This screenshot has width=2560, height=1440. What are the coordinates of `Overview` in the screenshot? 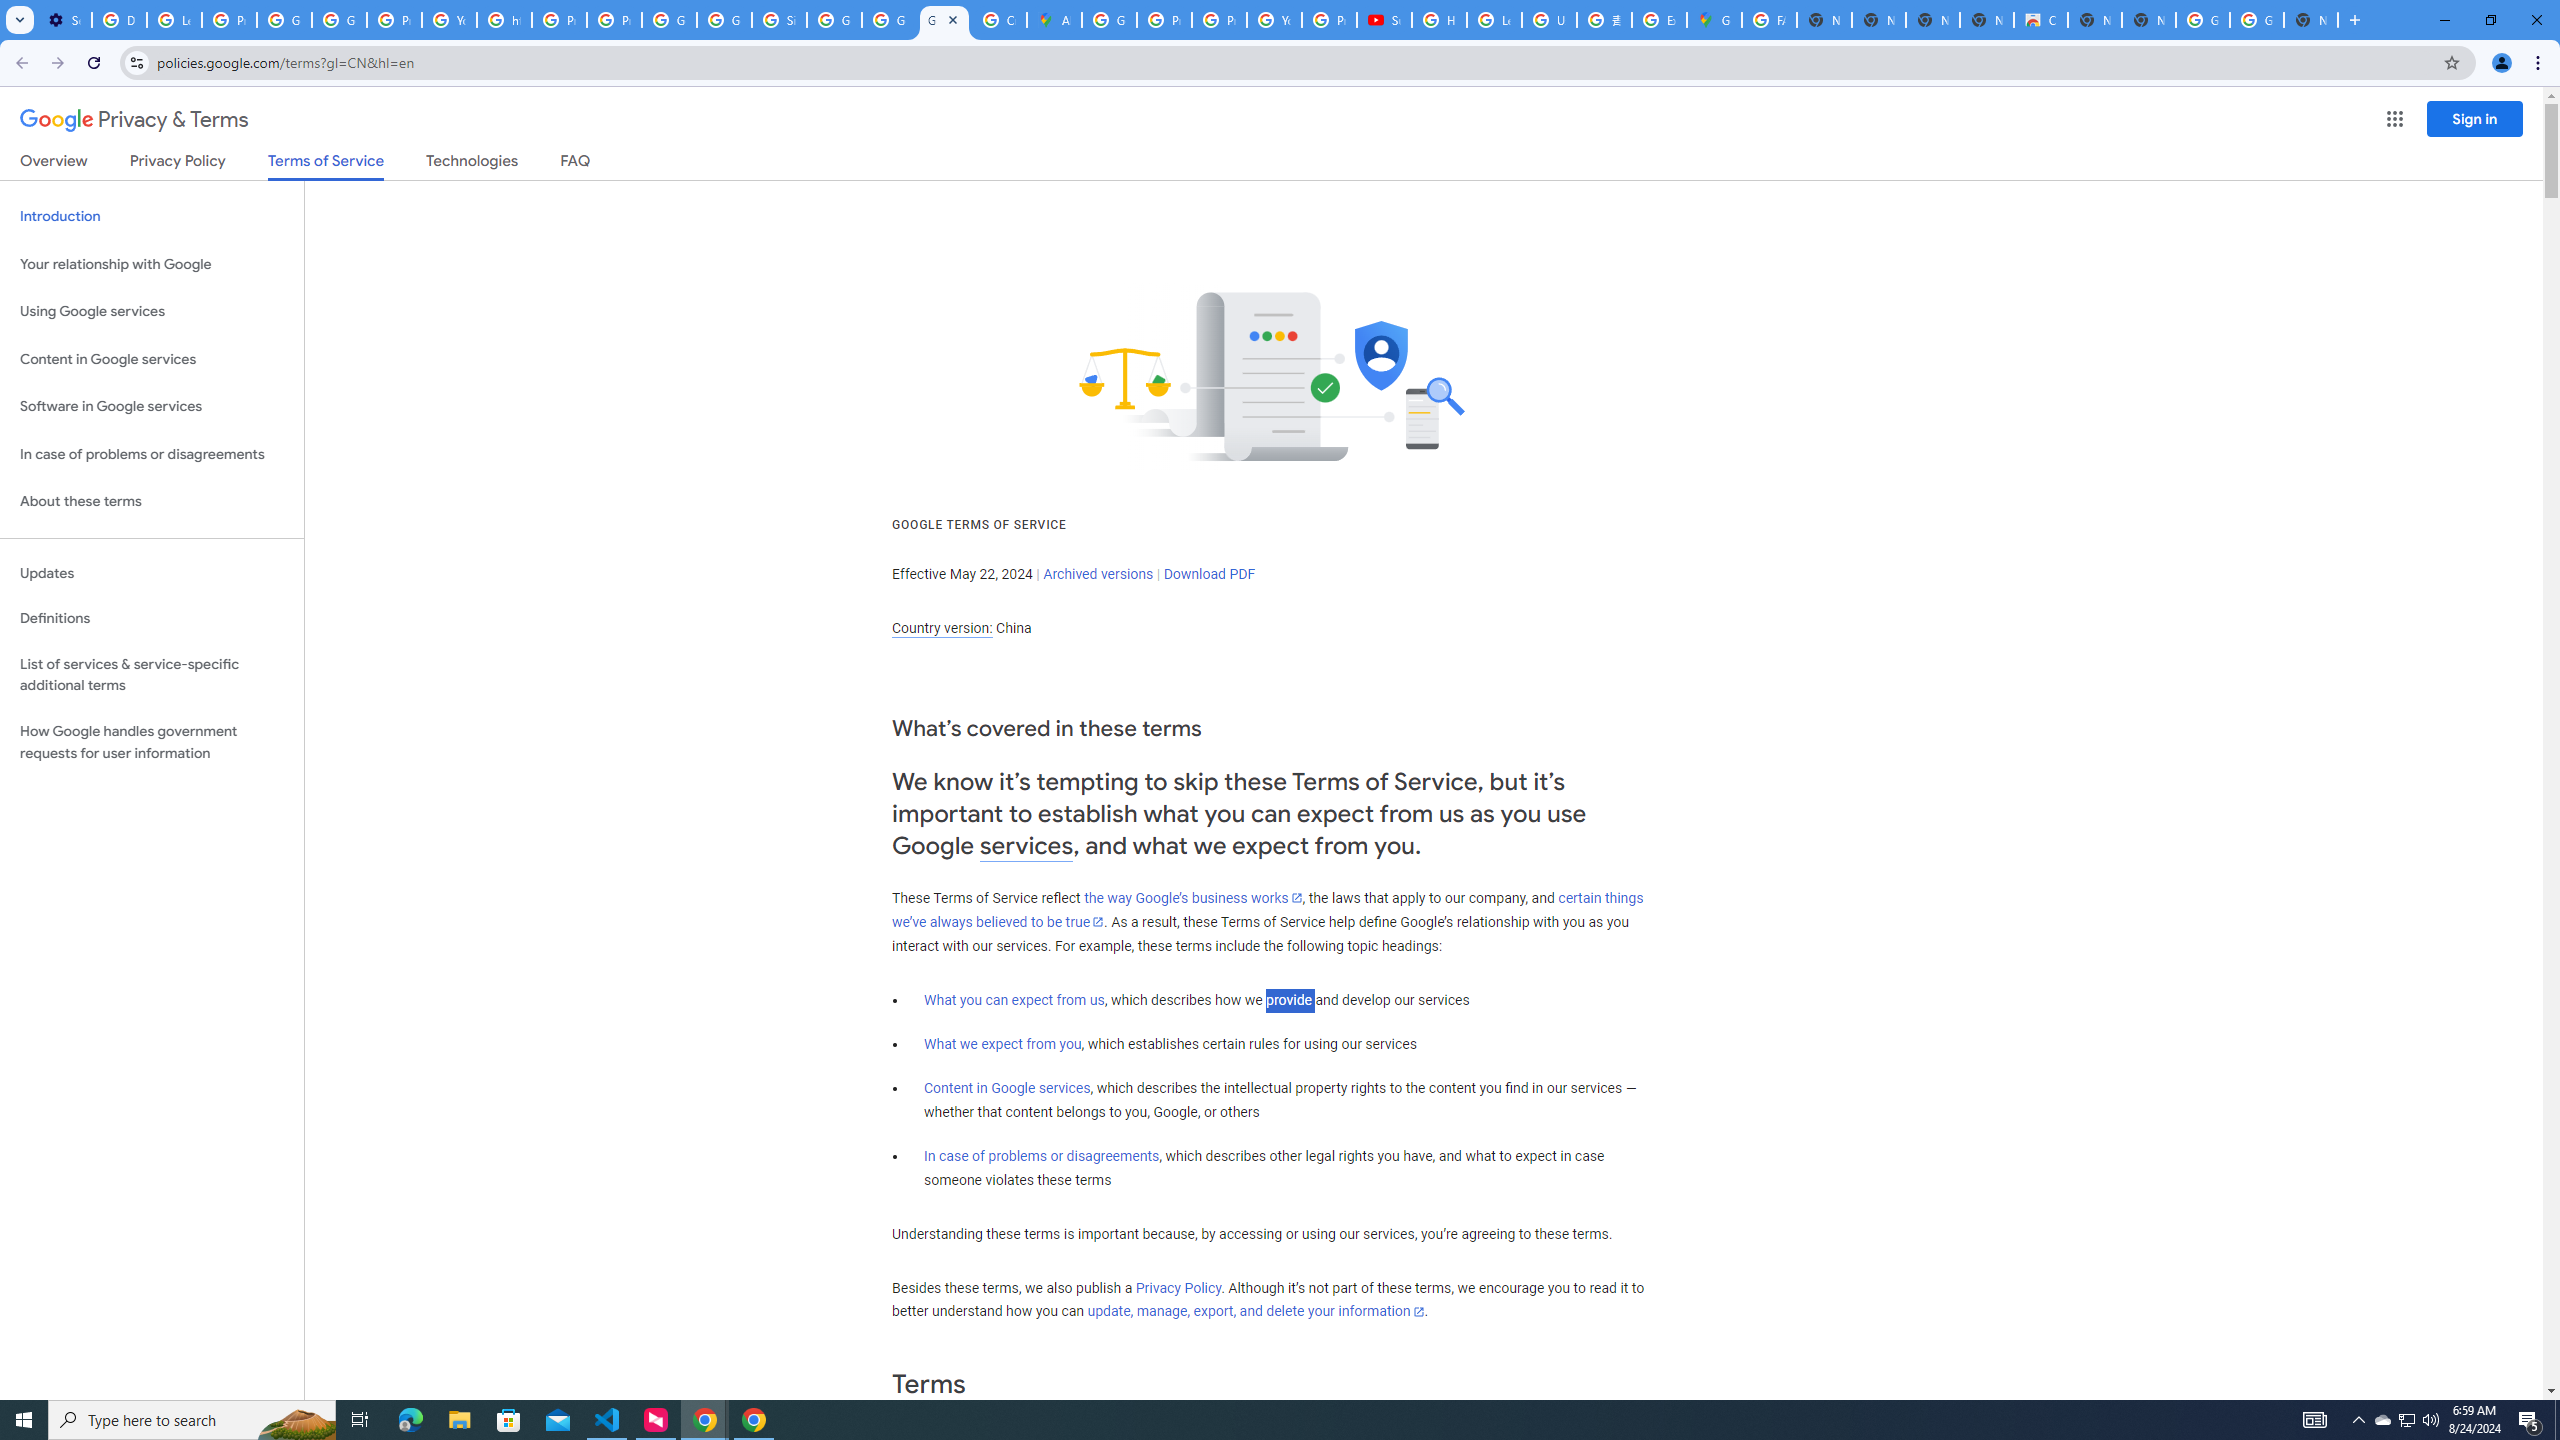 It's located at (54, 164).